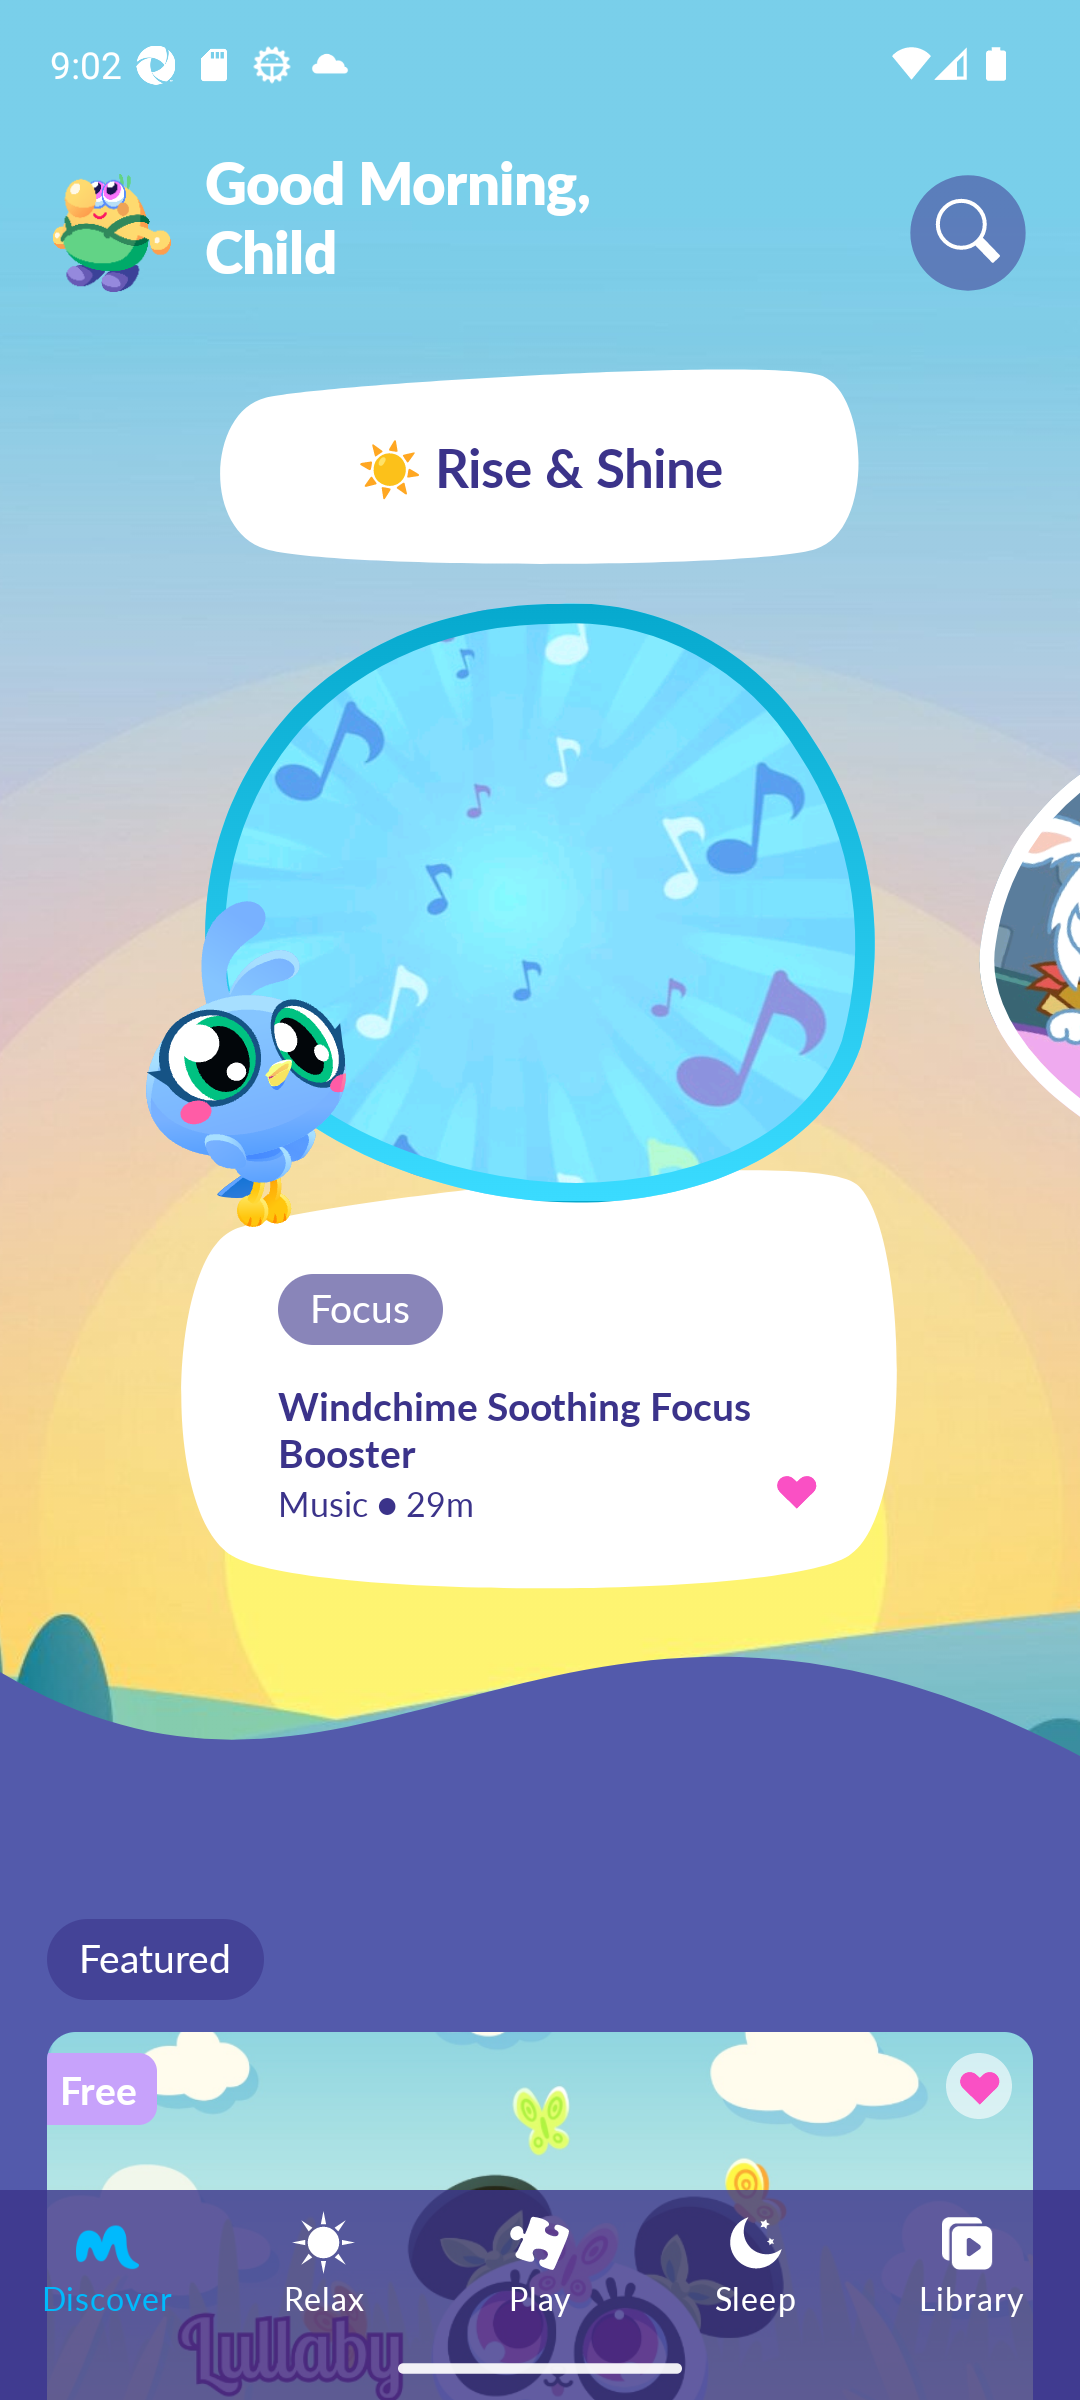 The image size is (1080, 2400). Describe the element at coordinates (796, 1490) in the screenshot. I see `action` at that location.